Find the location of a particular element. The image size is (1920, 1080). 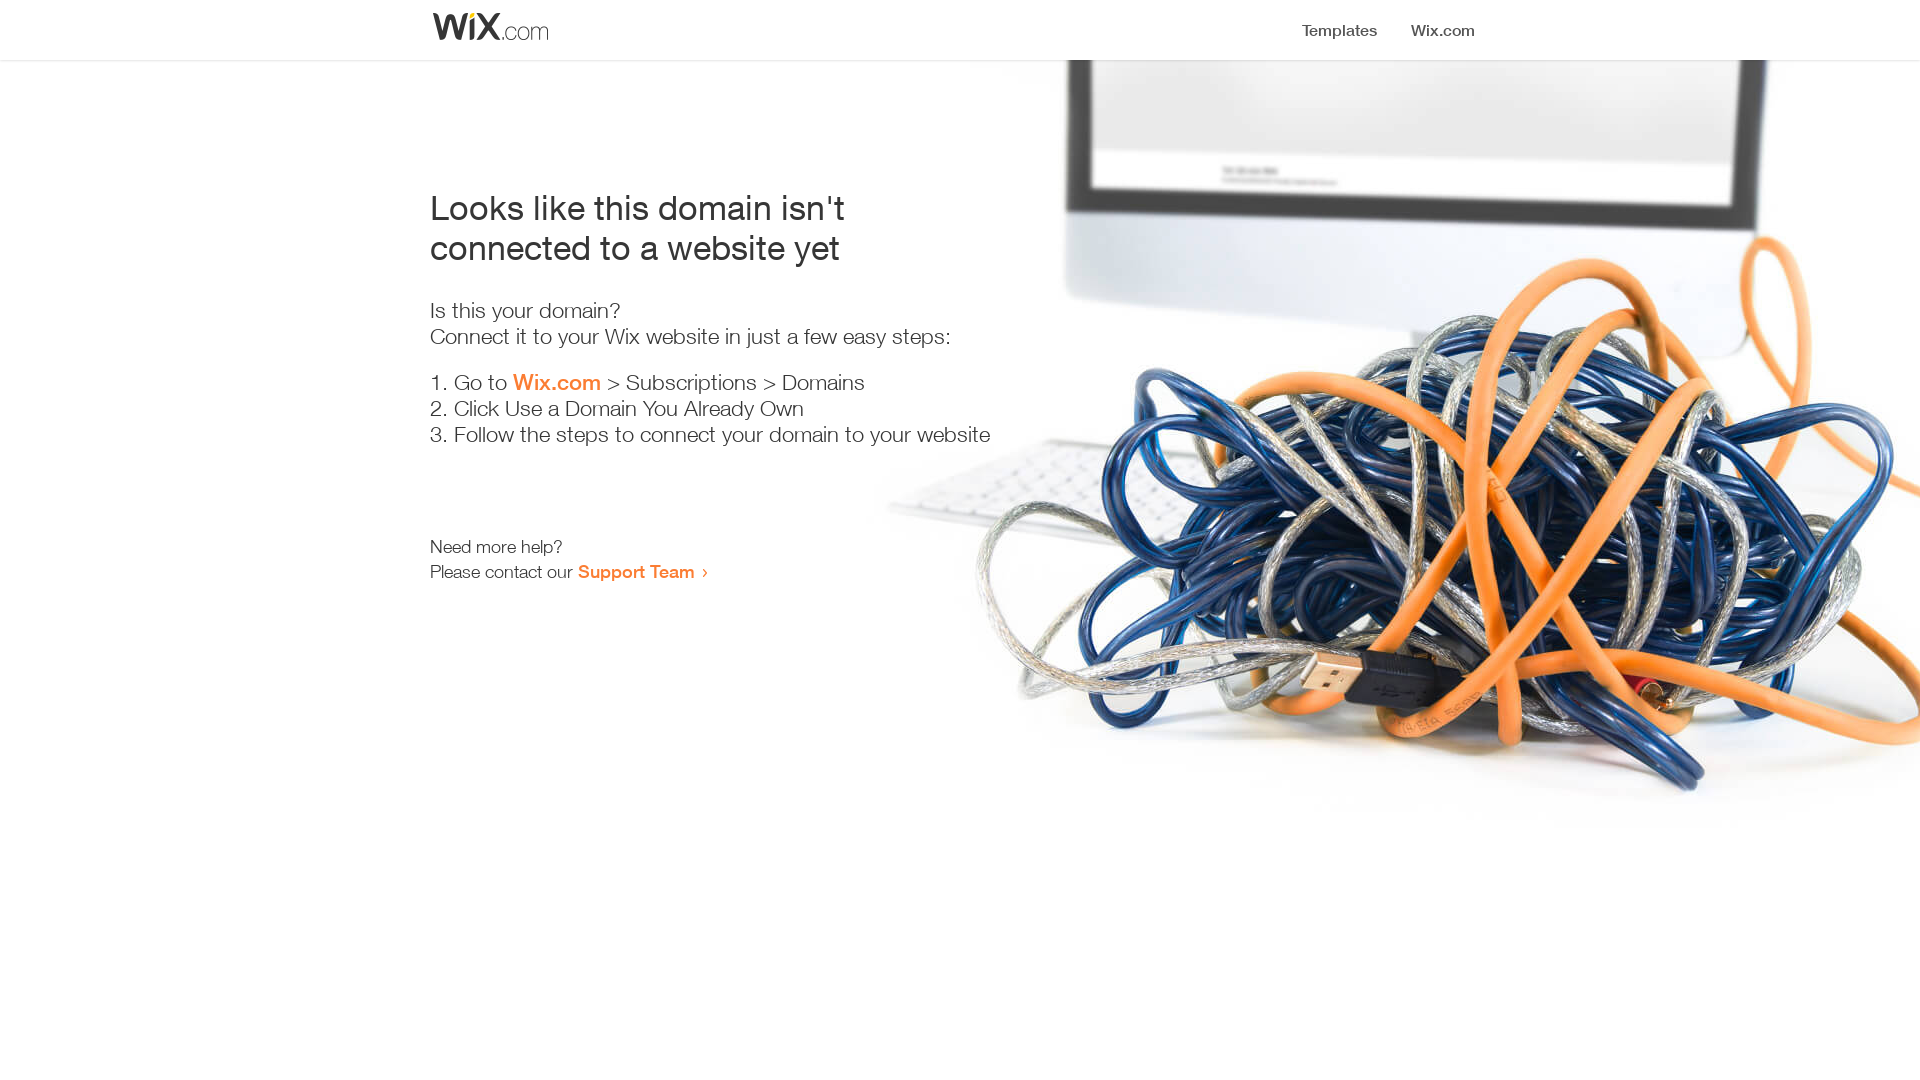

Wix.com is located at coordinates (557, 382).